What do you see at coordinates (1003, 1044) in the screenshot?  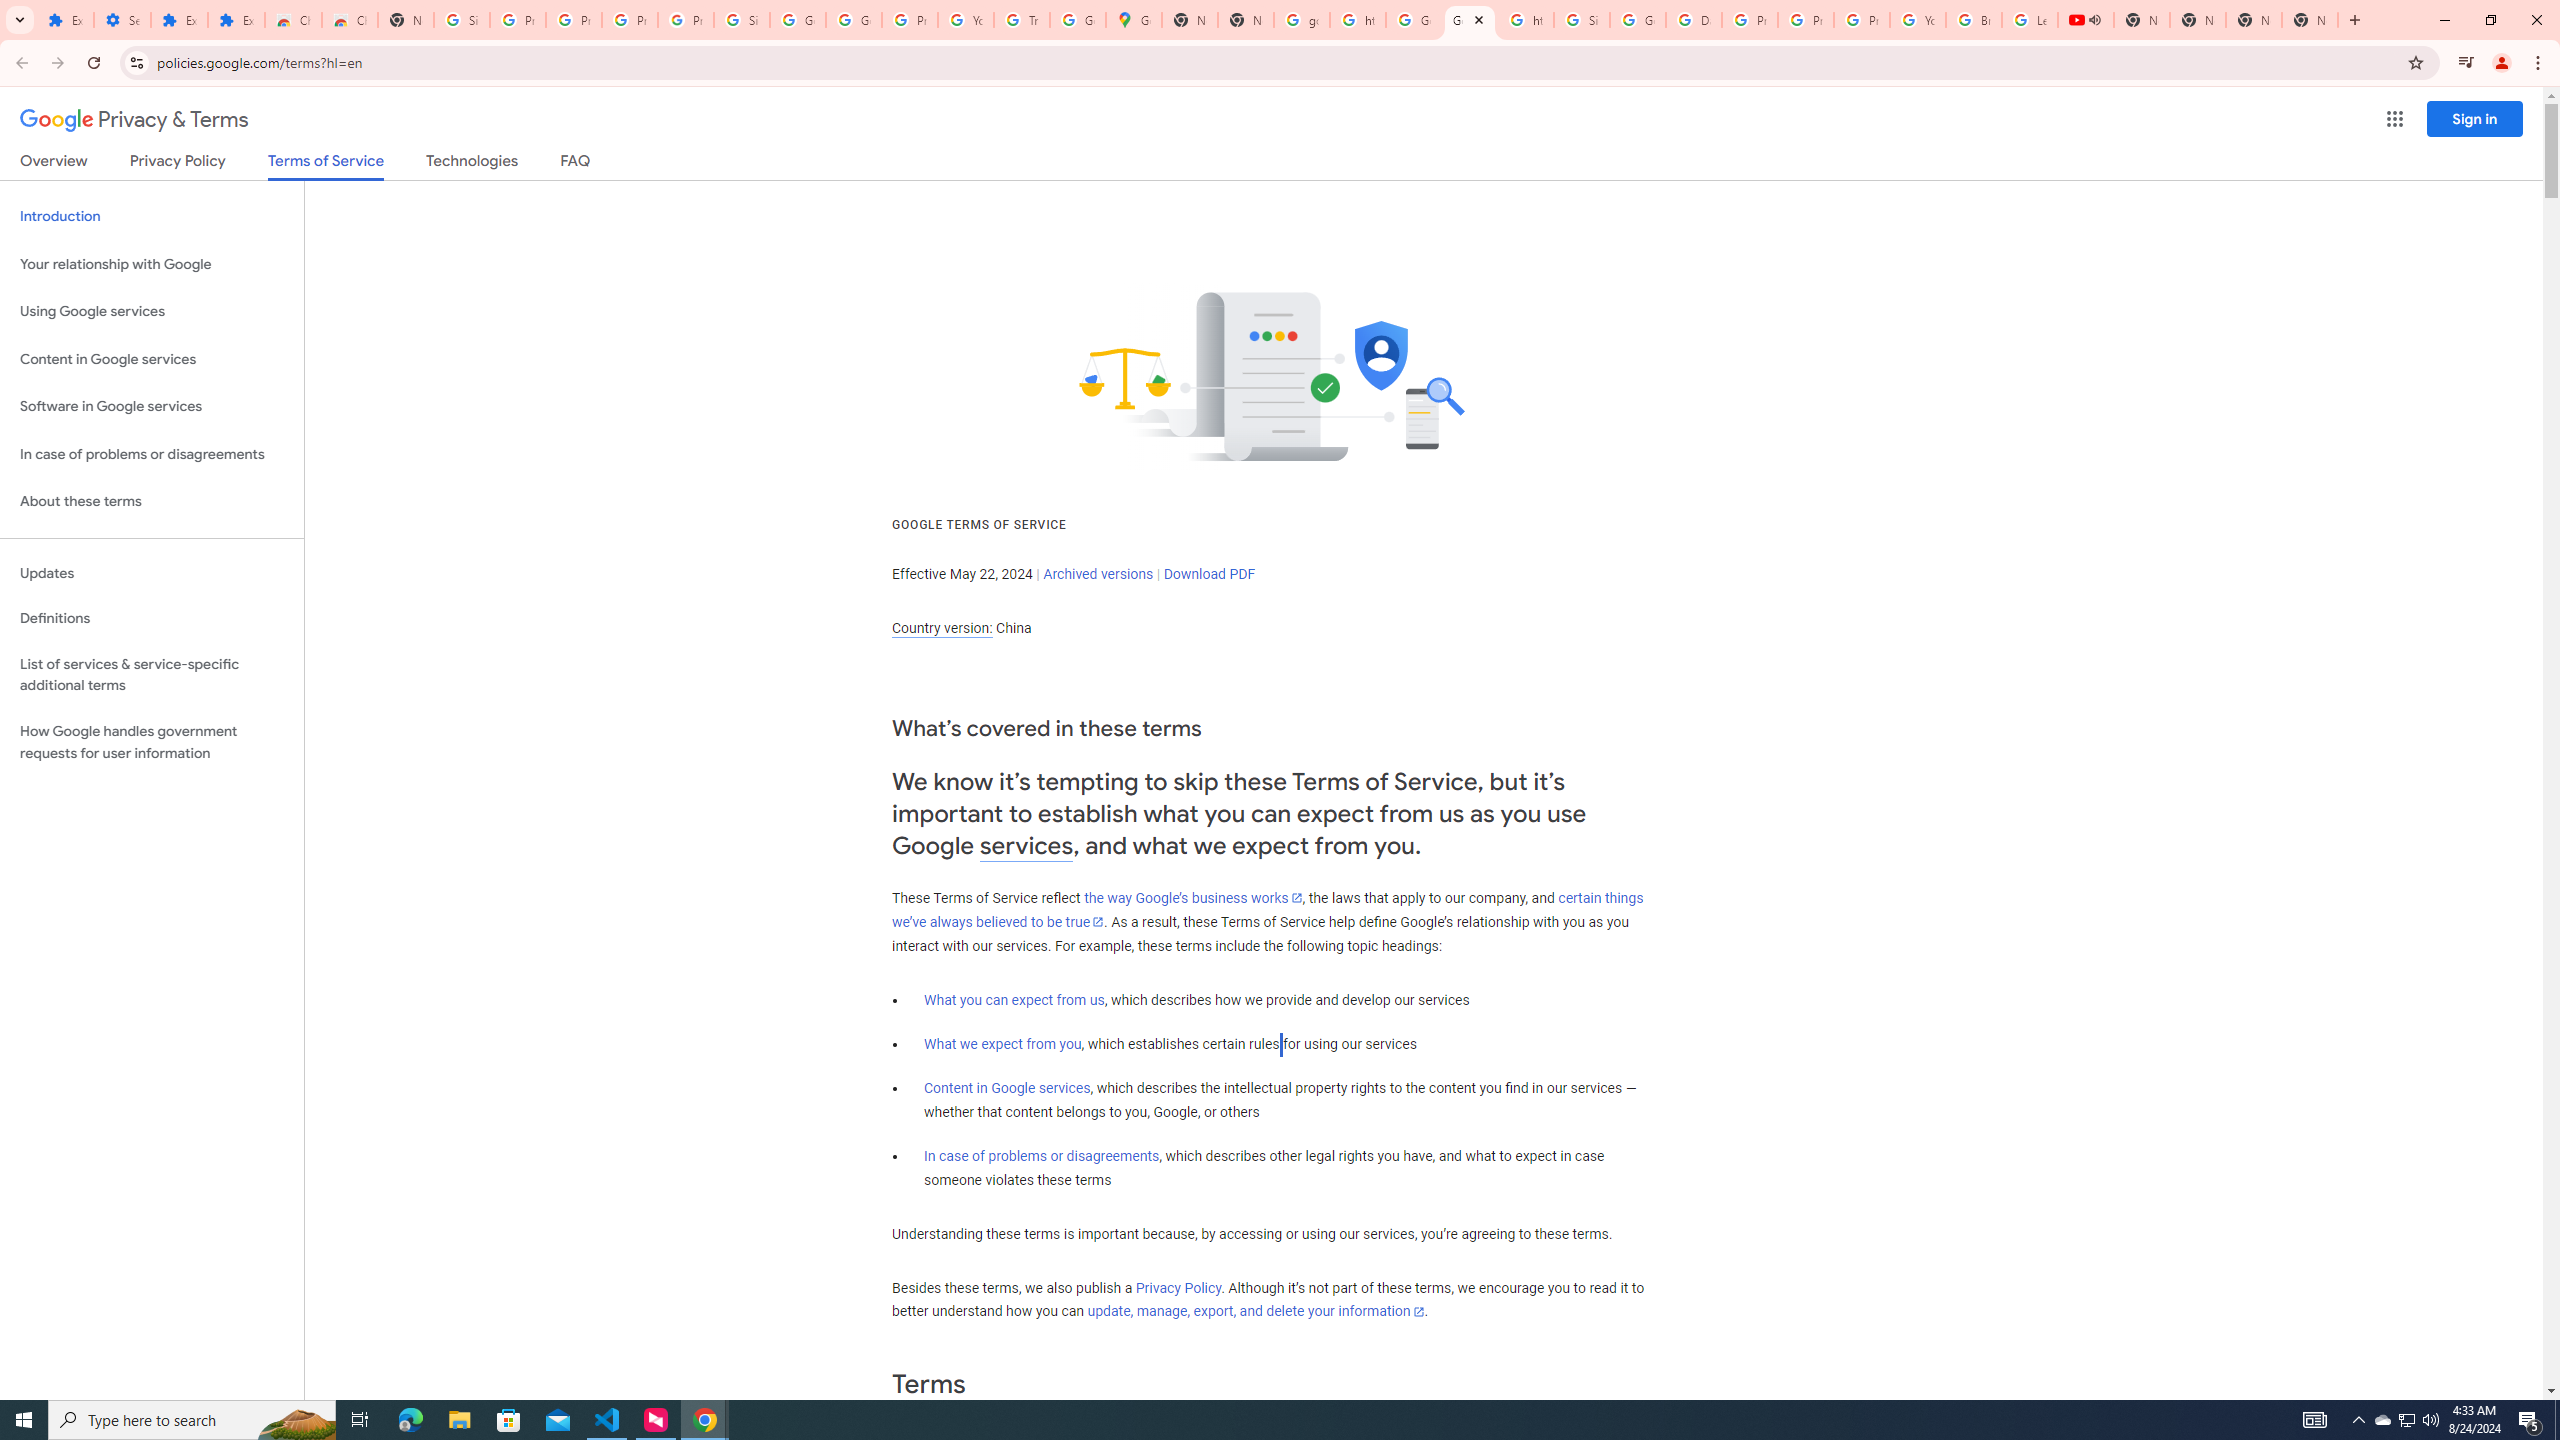 I see `What we expect from you` at bounding box center [1003, 1044].